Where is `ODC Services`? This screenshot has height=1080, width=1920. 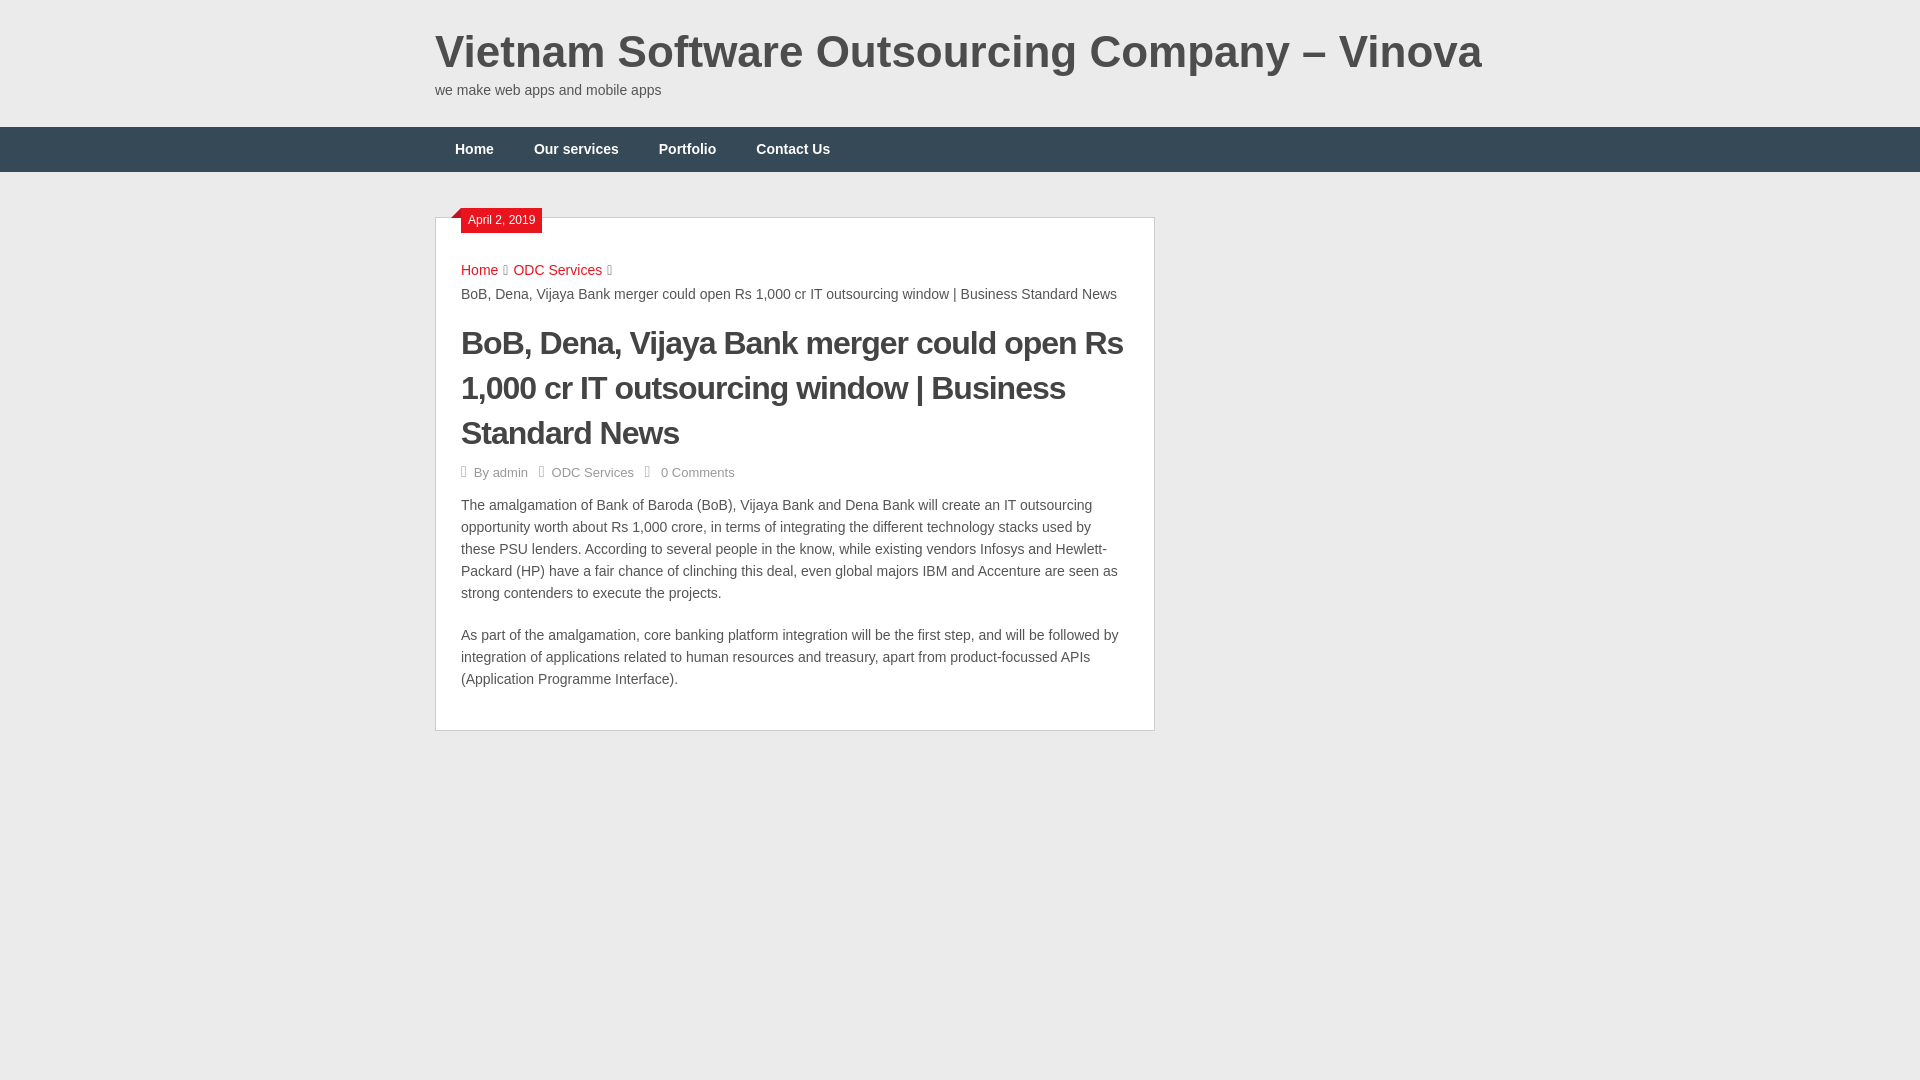
ODC Services is located at coordinates (592, 472).